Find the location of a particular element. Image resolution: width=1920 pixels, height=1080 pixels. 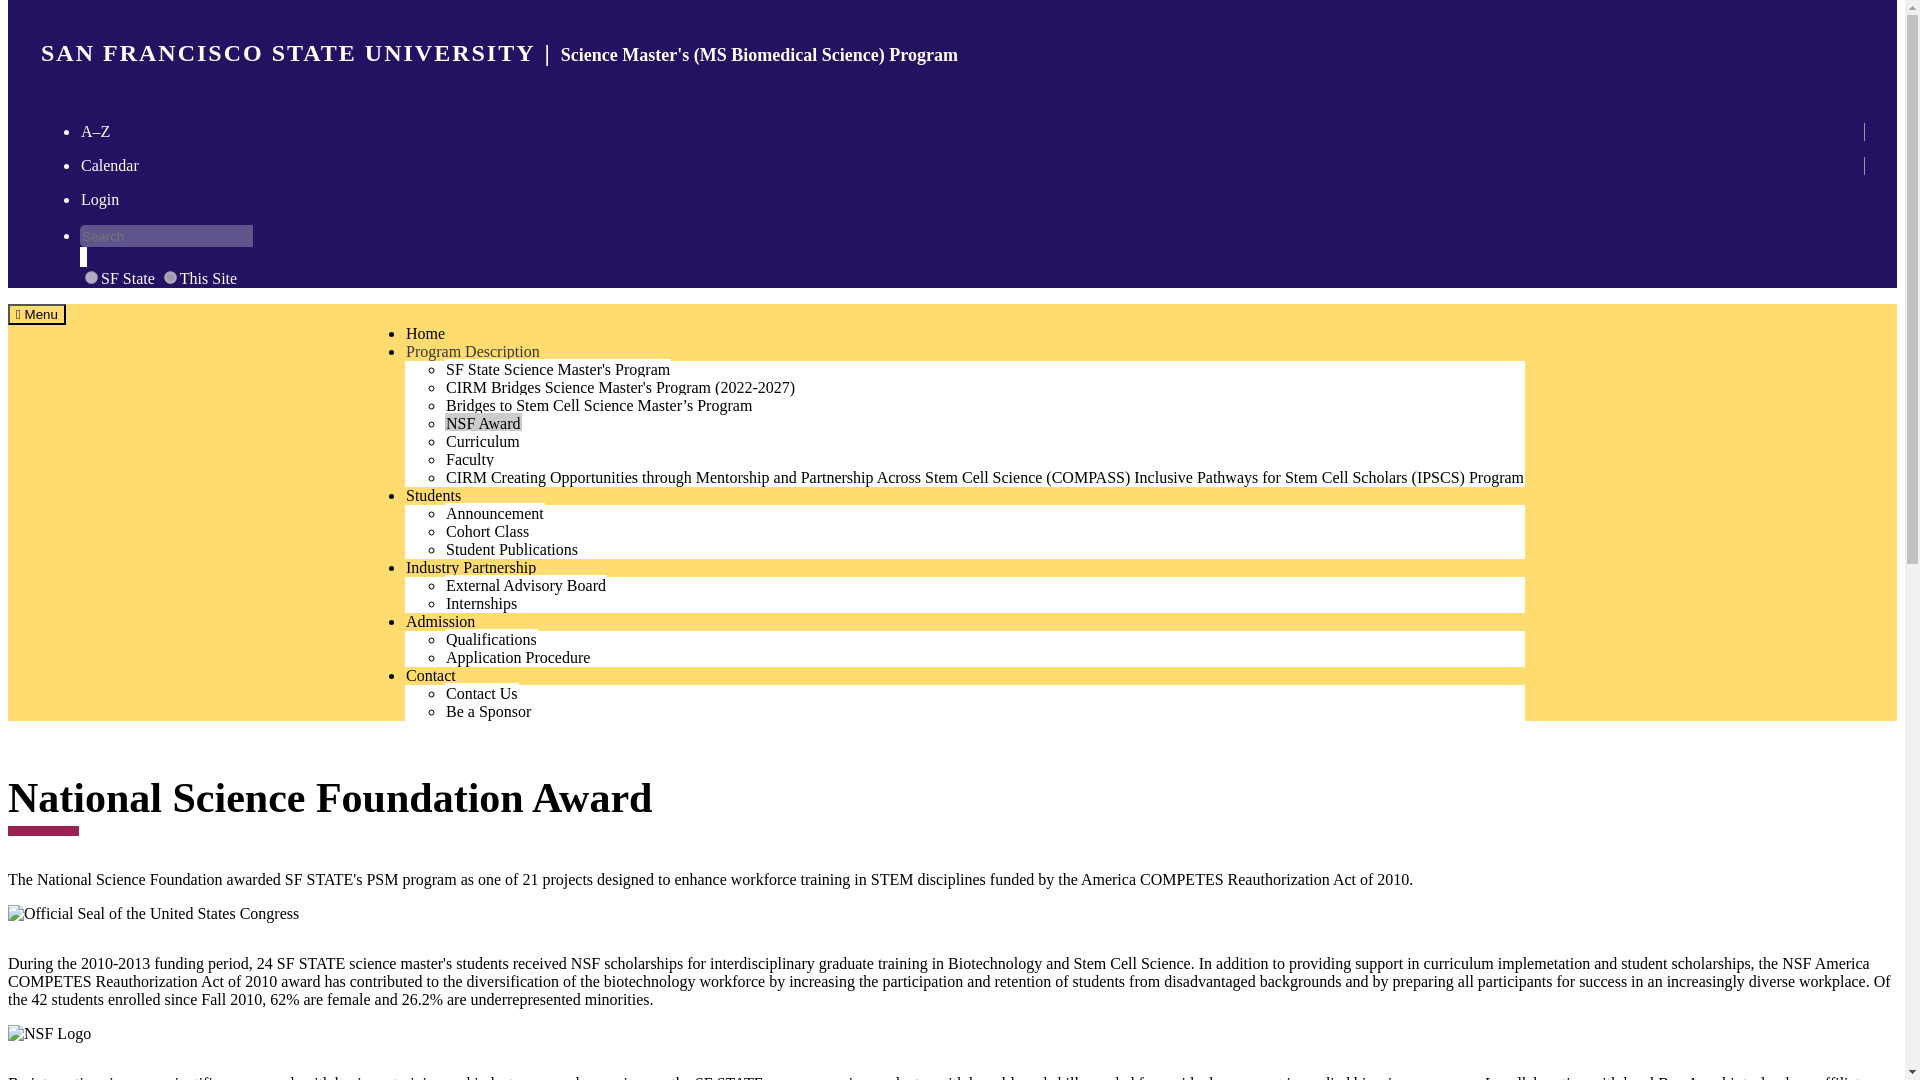

Application Procedure is located at coordinates (526, 584).